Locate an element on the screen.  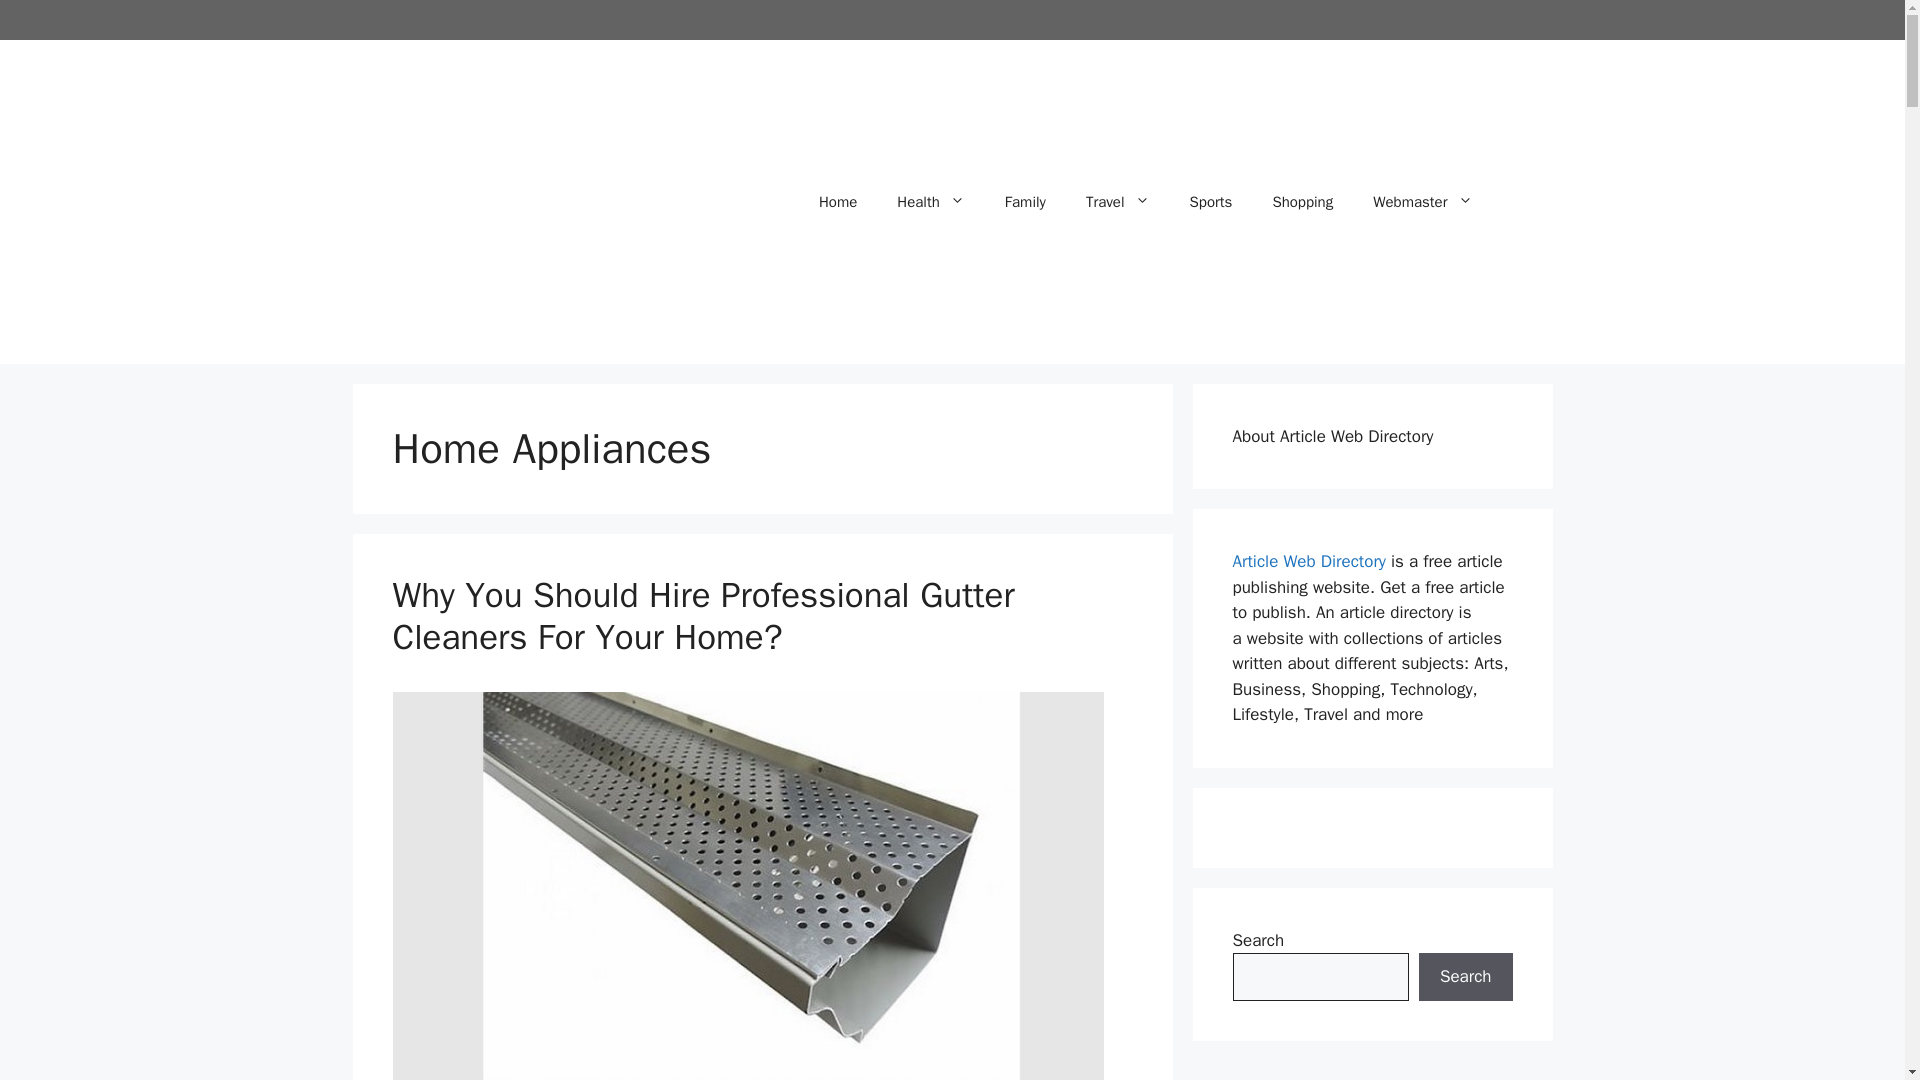
Family is located at coordinates (1024, 202).